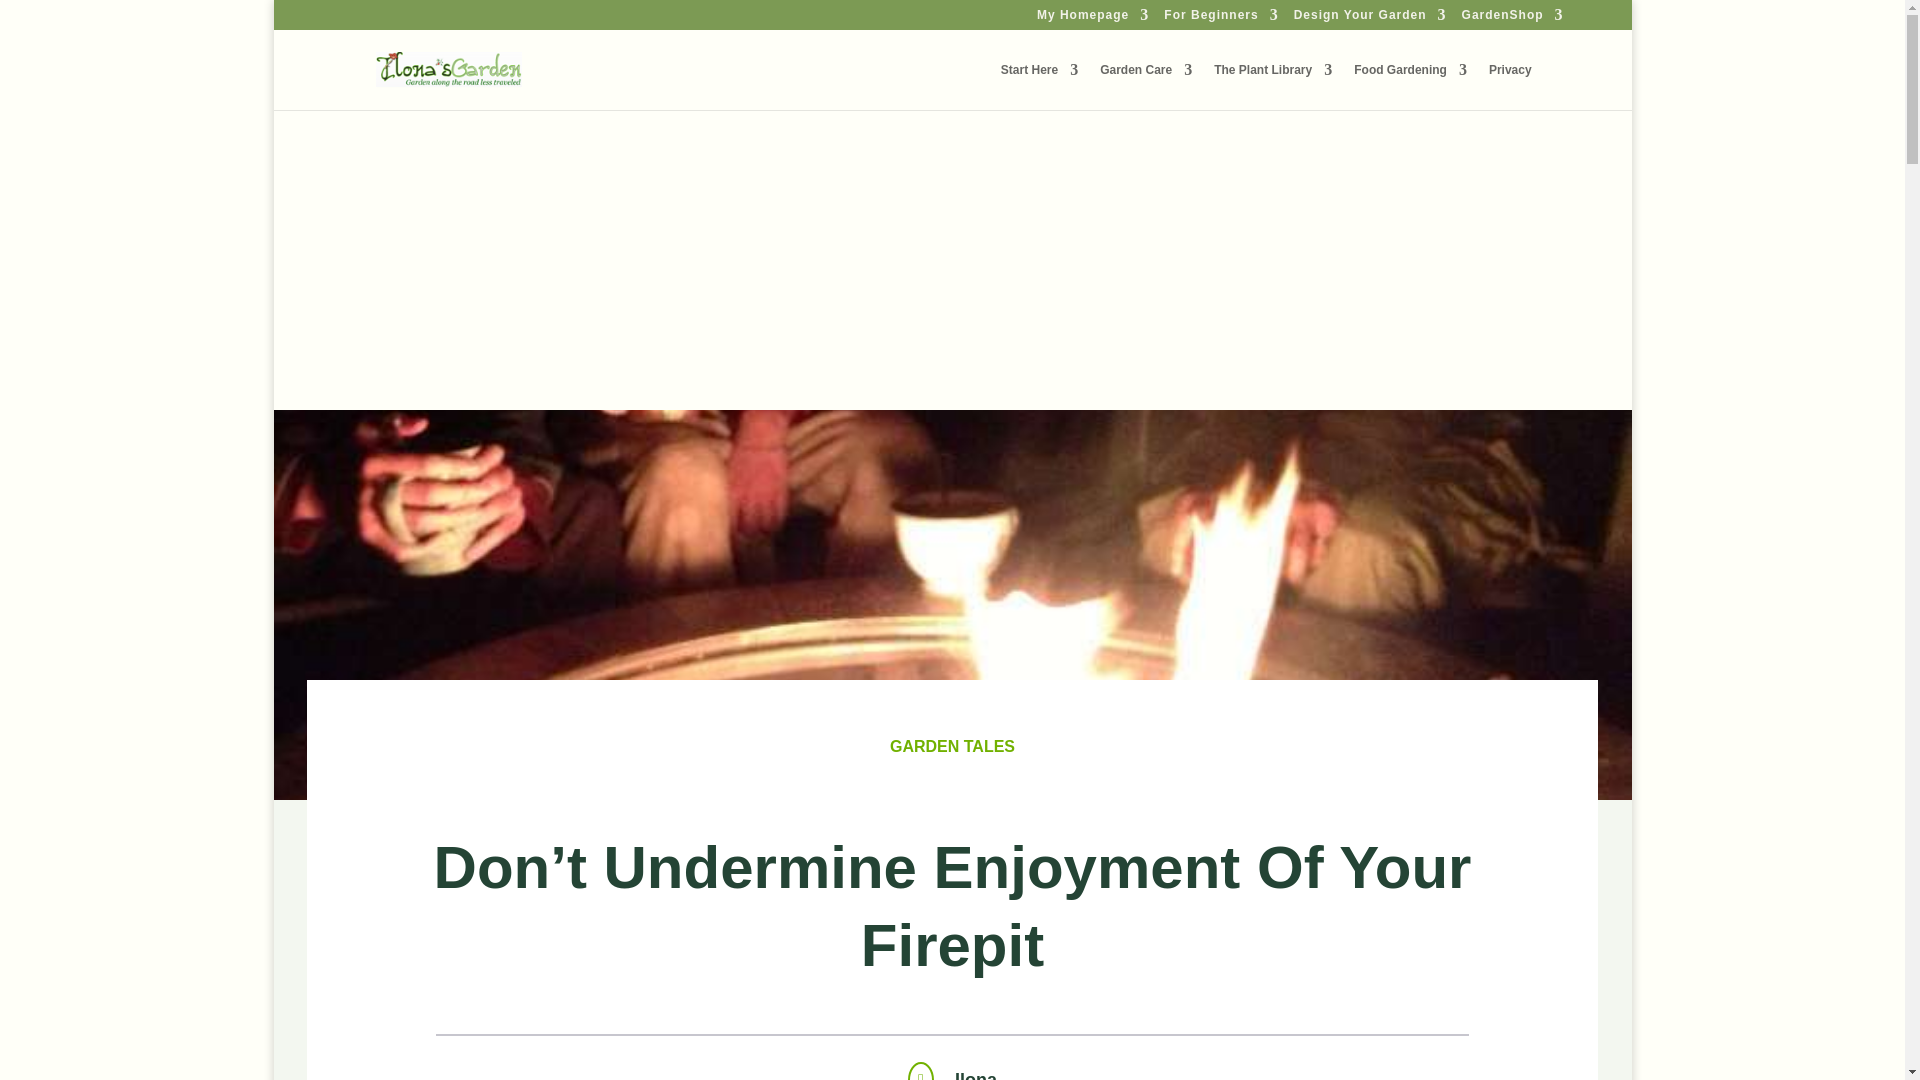 The width and height of the screenshot is (1920, 1080). Describe the element at coordinates (1038, 86) in the screenshot. I see `Home Gardening` at that location.